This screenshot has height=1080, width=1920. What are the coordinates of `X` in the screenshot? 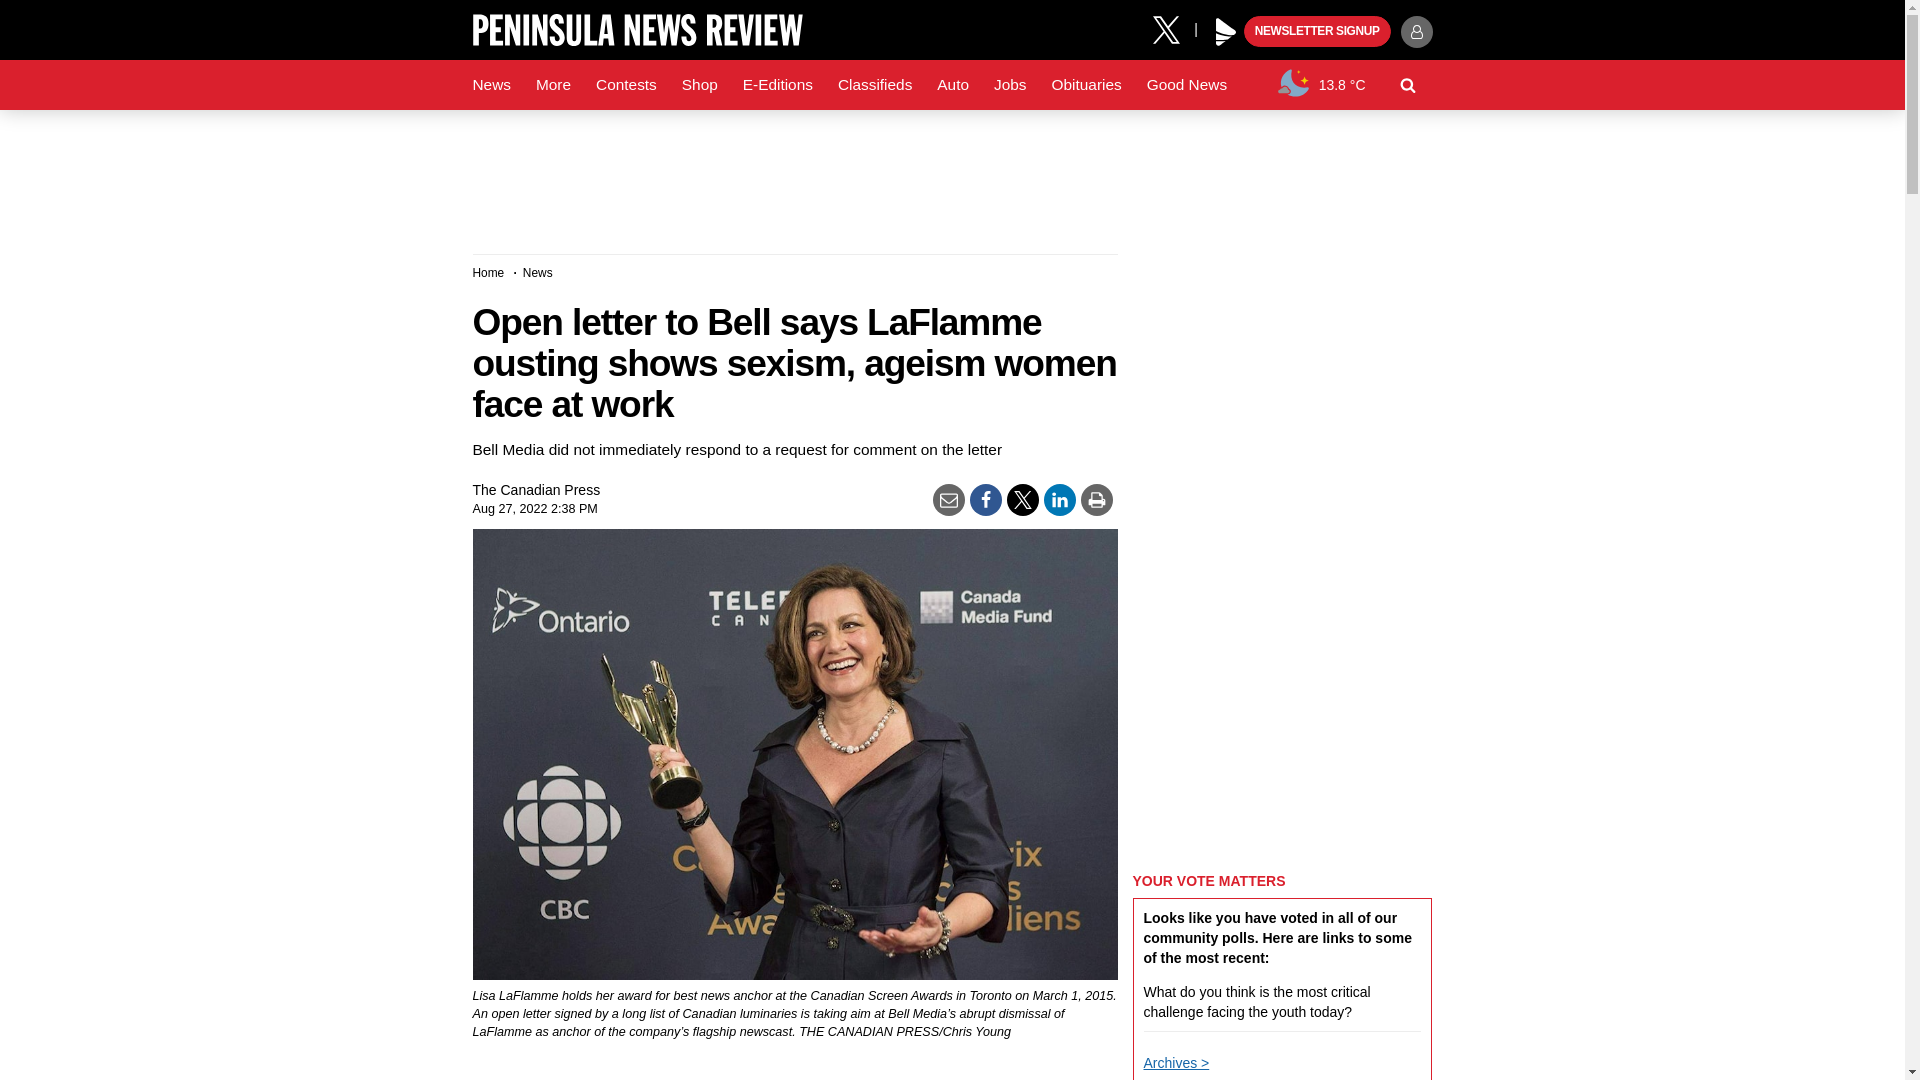 It's located at (1173, 28).